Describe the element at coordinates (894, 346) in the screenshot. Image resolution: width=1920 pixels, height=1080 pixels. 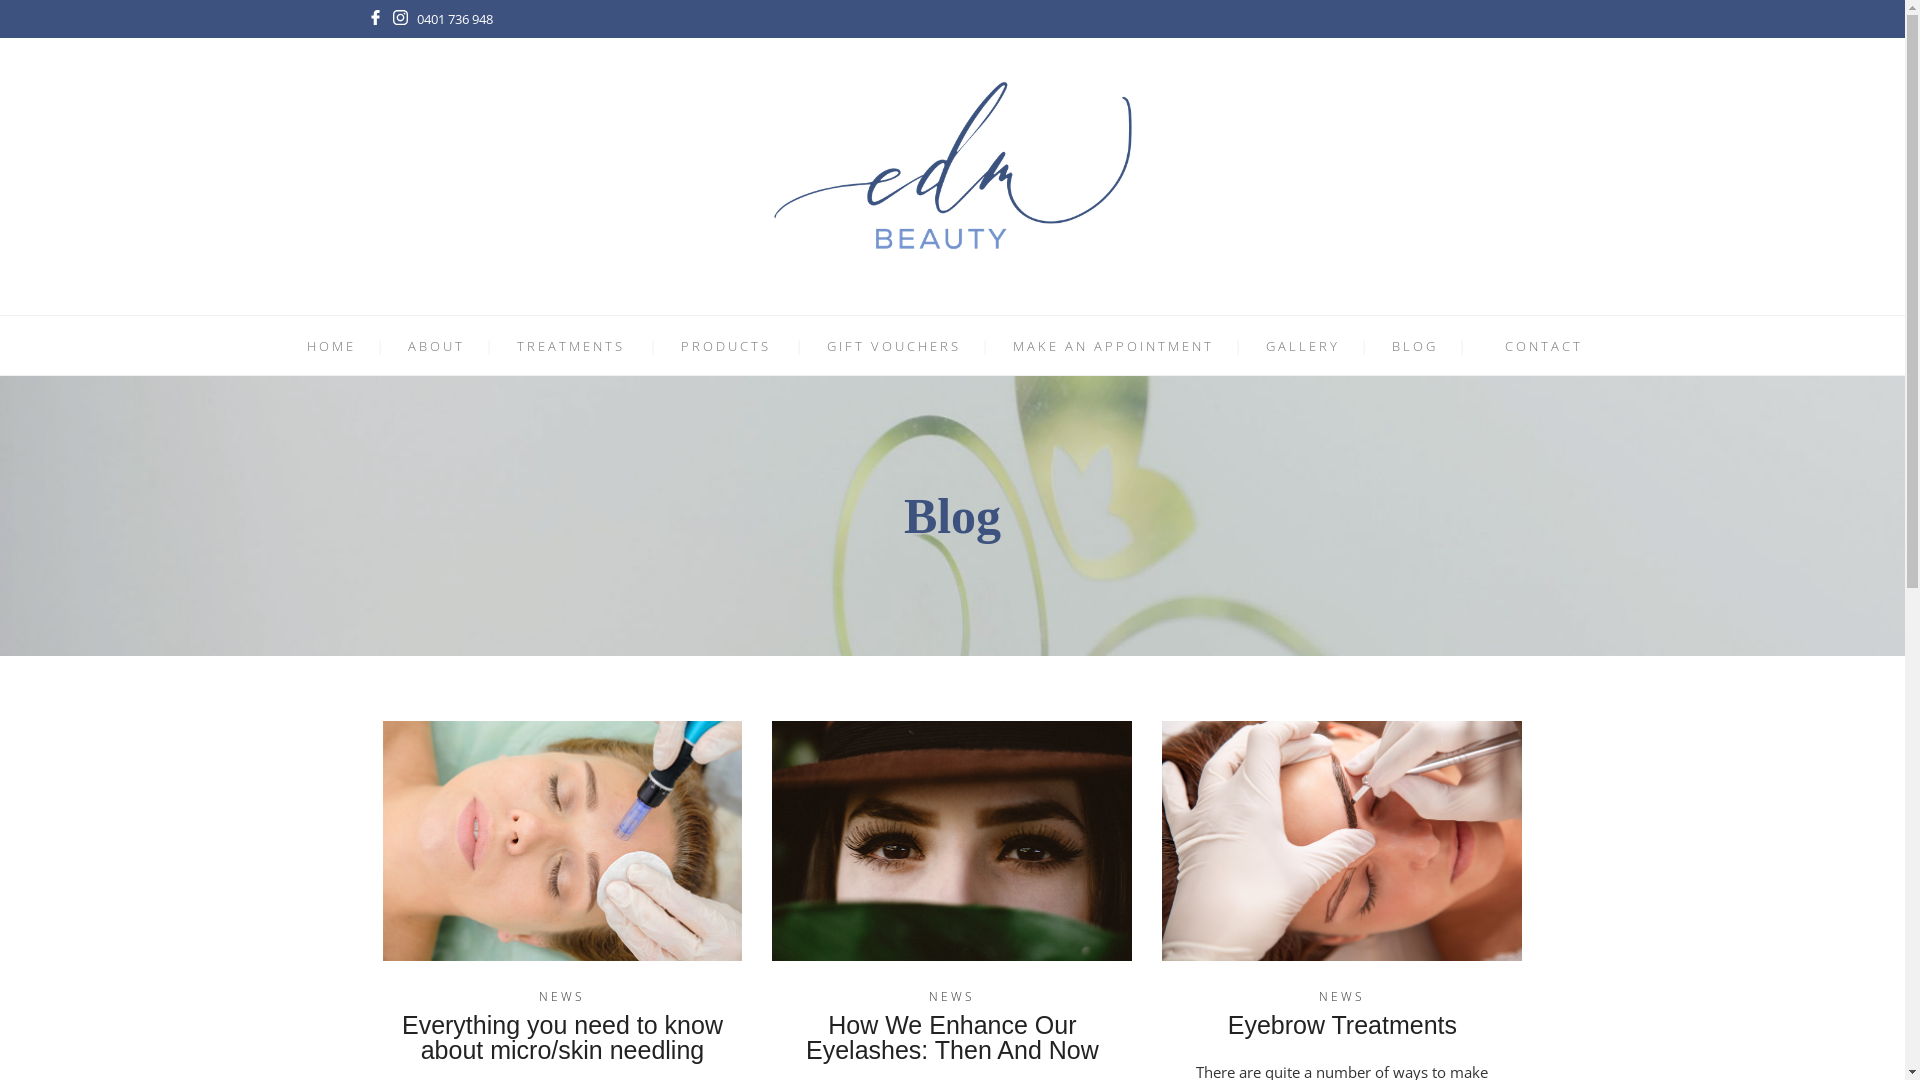
I see `GIFT VOUCHERS` at that location.